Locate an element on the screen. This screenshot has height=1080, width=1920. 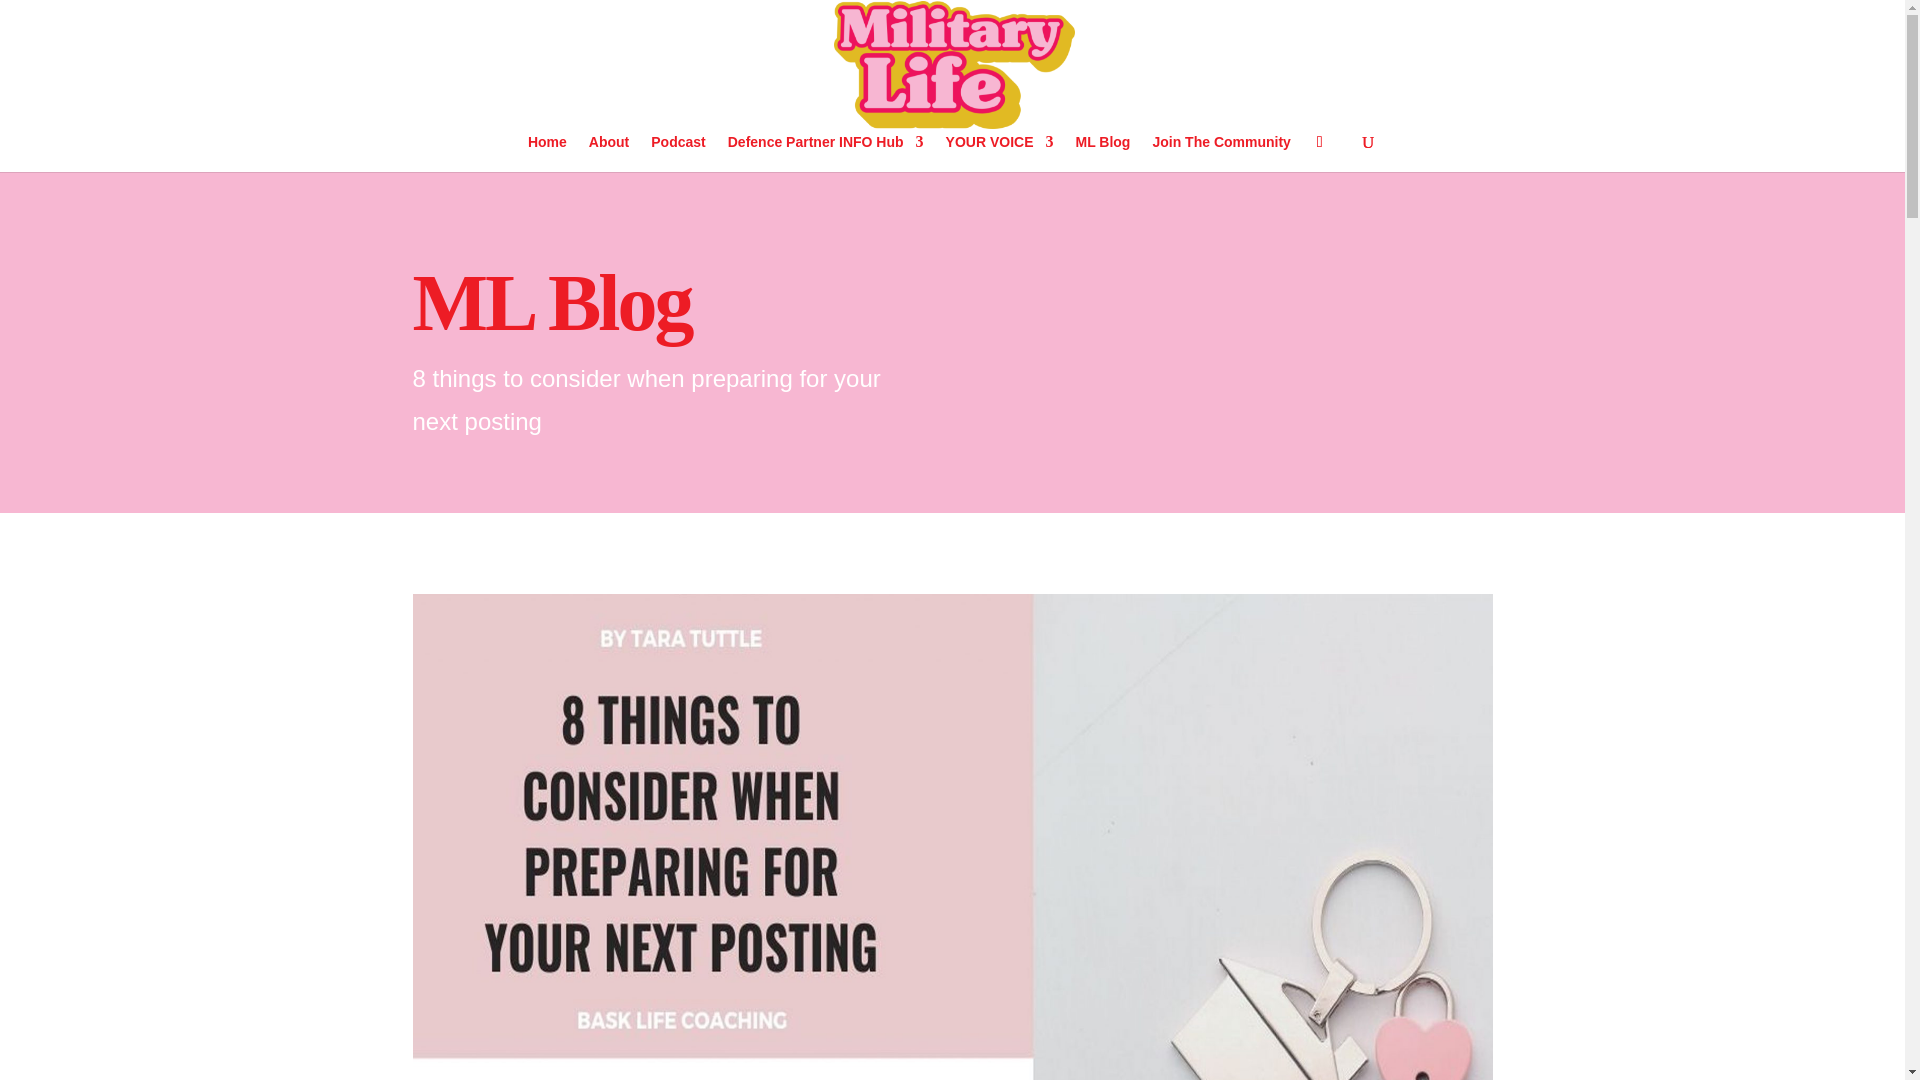
Home is located at coordinates (547, 153).